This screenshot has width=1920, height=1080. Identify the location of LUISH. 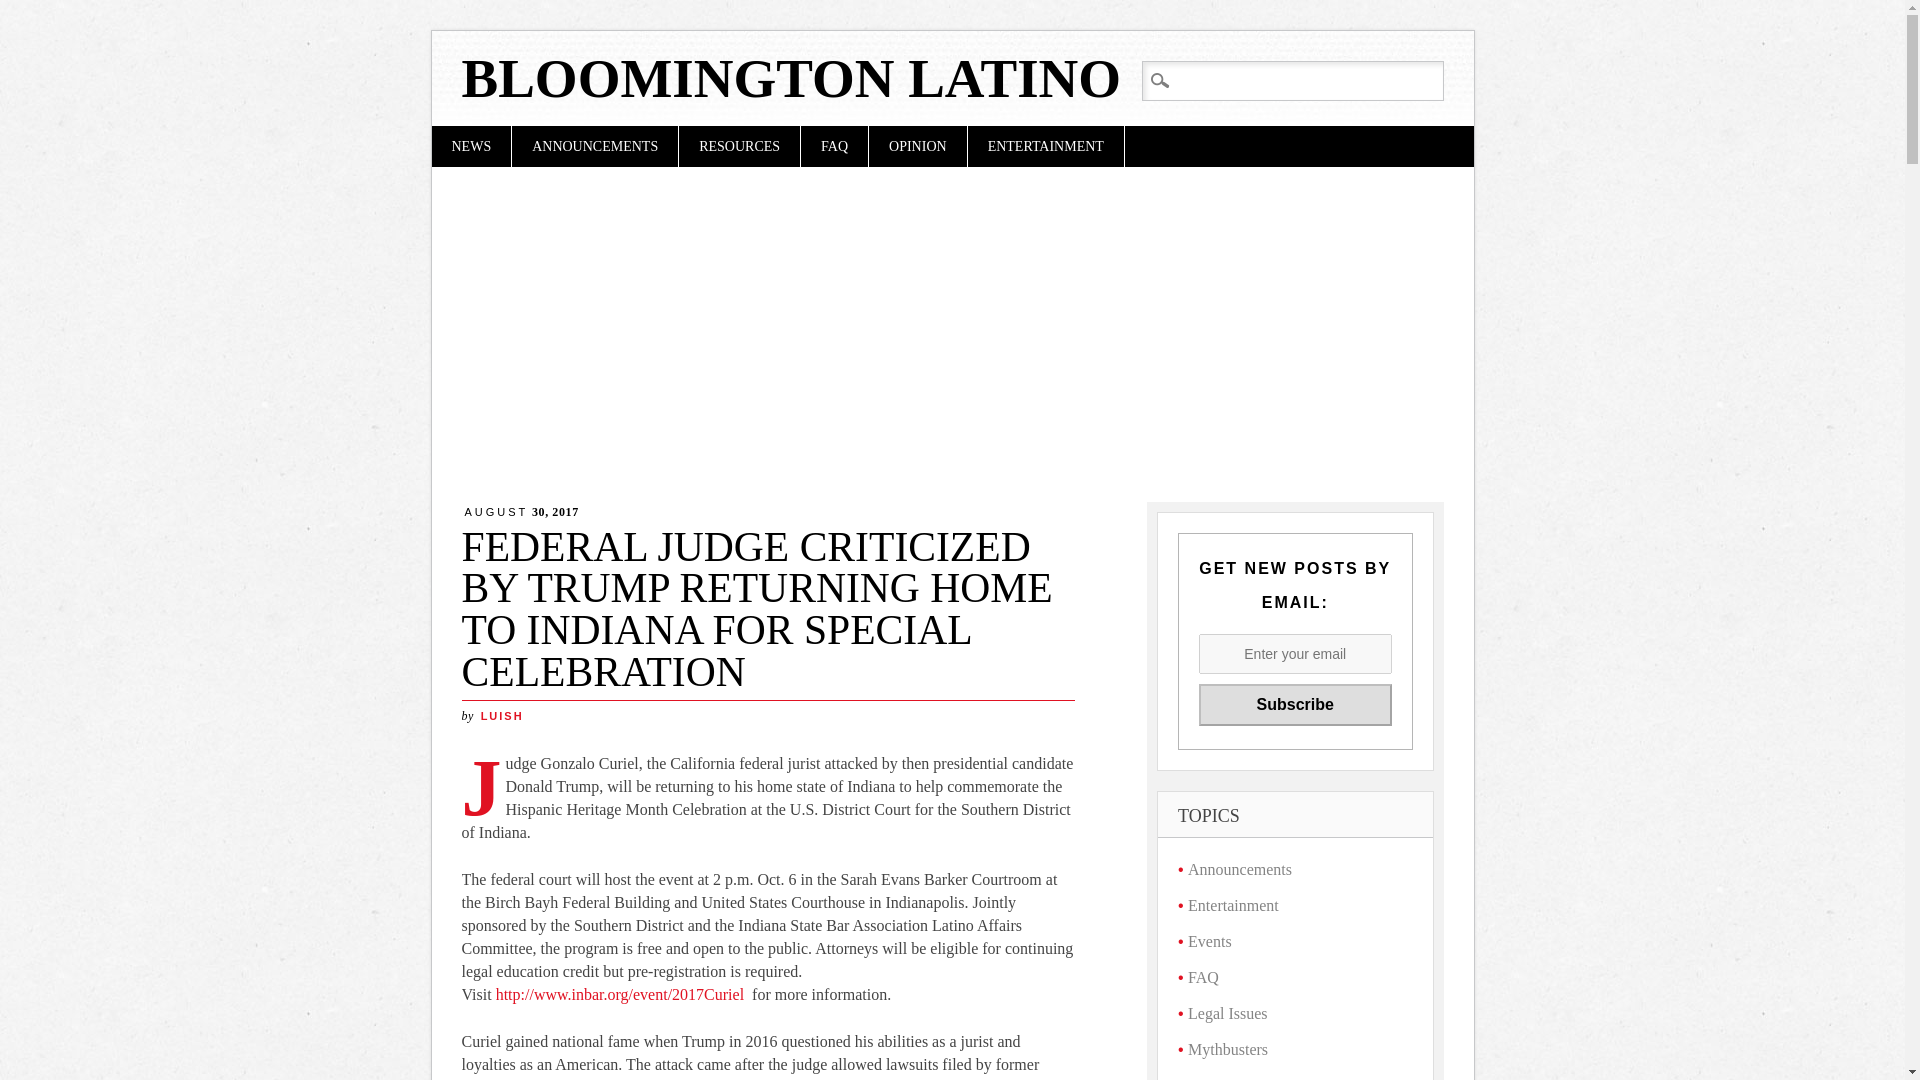
(502, 716).